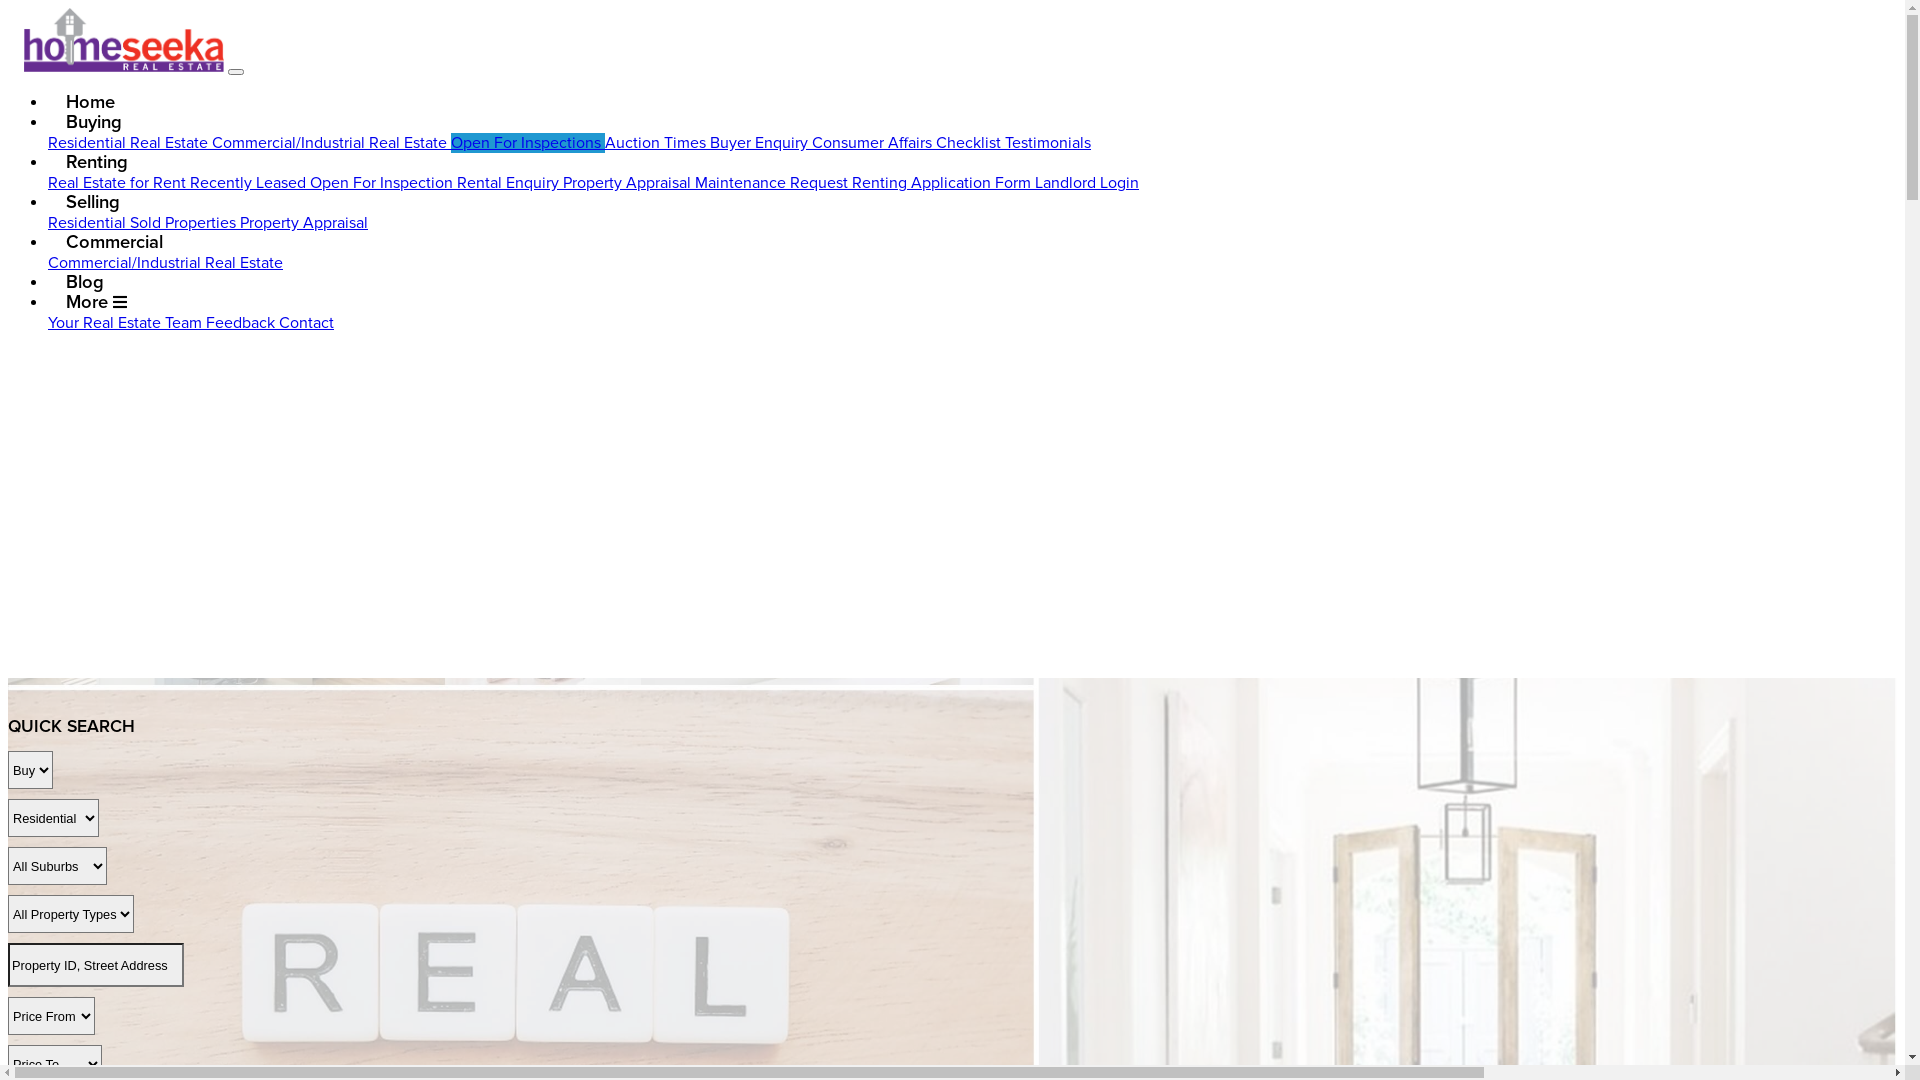 The width and height of the screenshot is (1920, 1080). What do you see at coordinates (127, 323) in the screenshot?
I see `Your Real Estate Team` at bounding box center [127, 323].